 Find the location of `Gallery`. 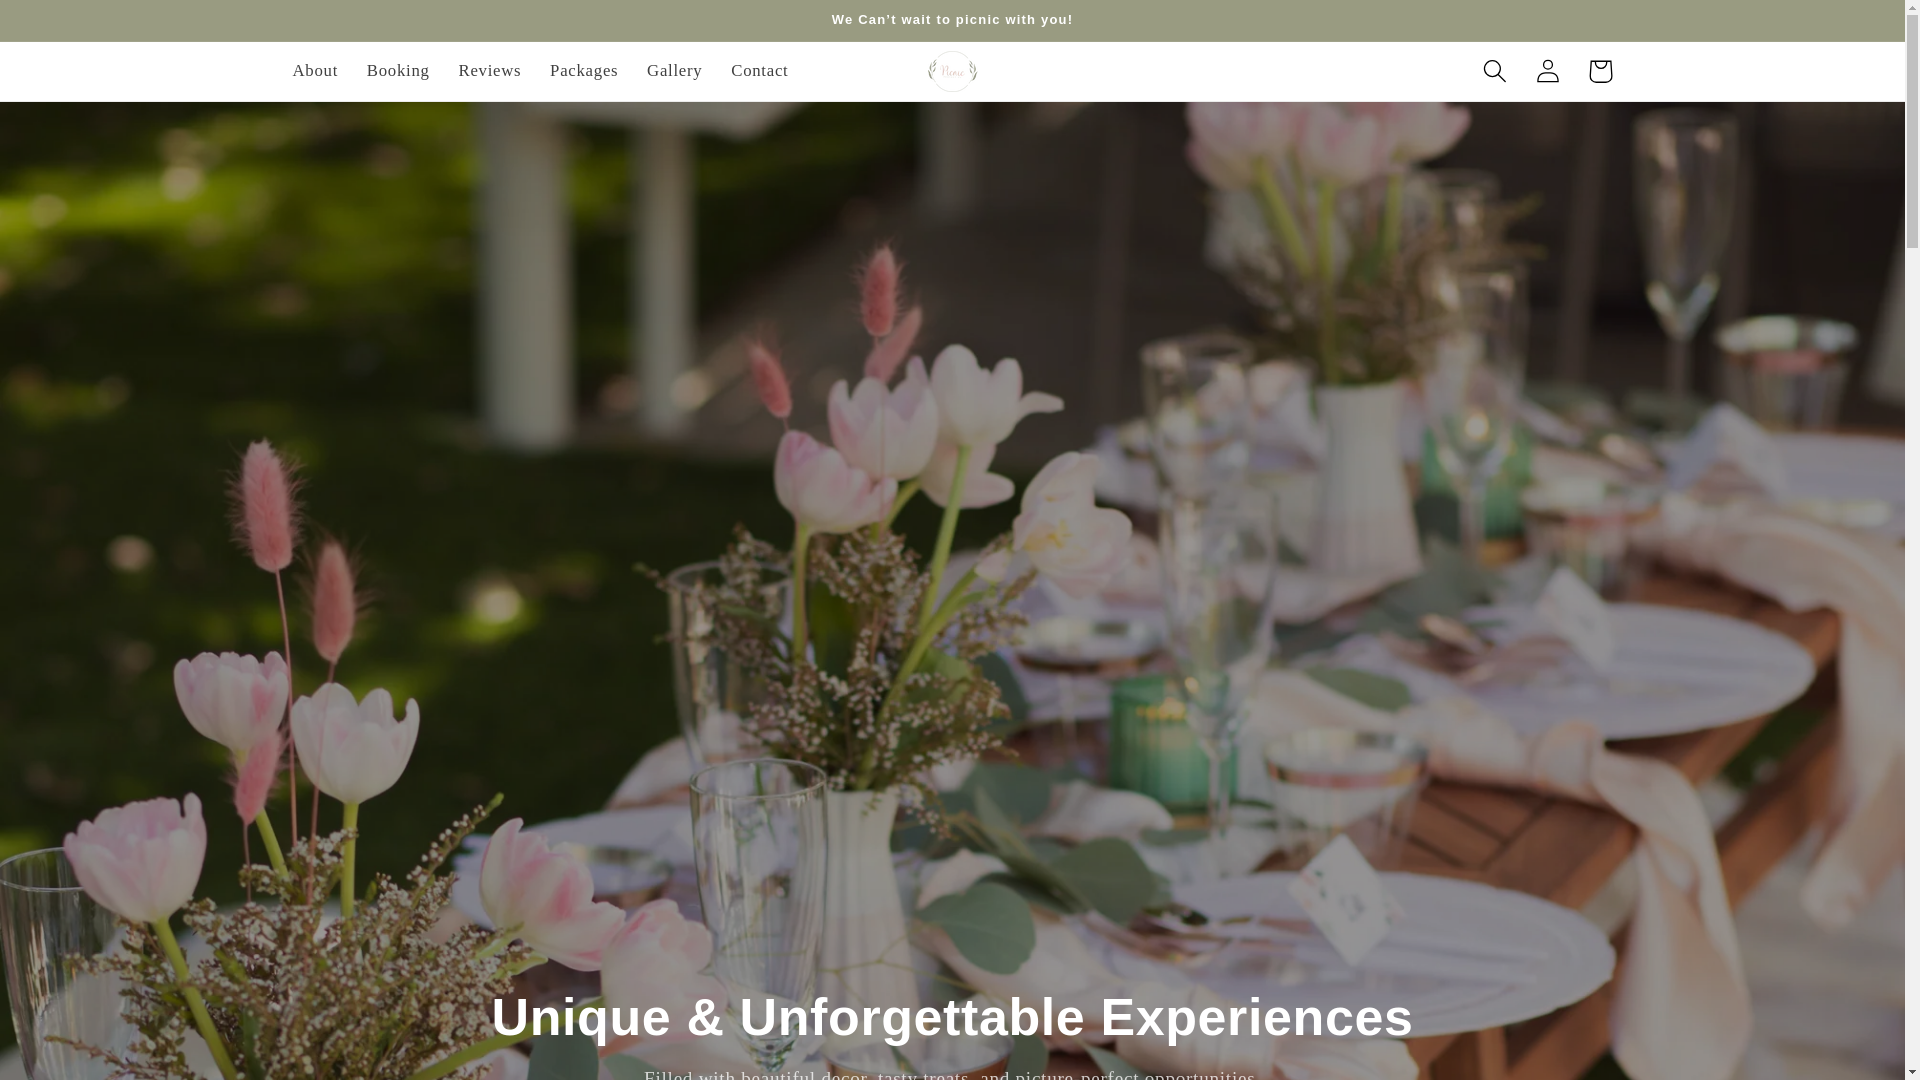

Gallery is located at coordinates (674, 71).